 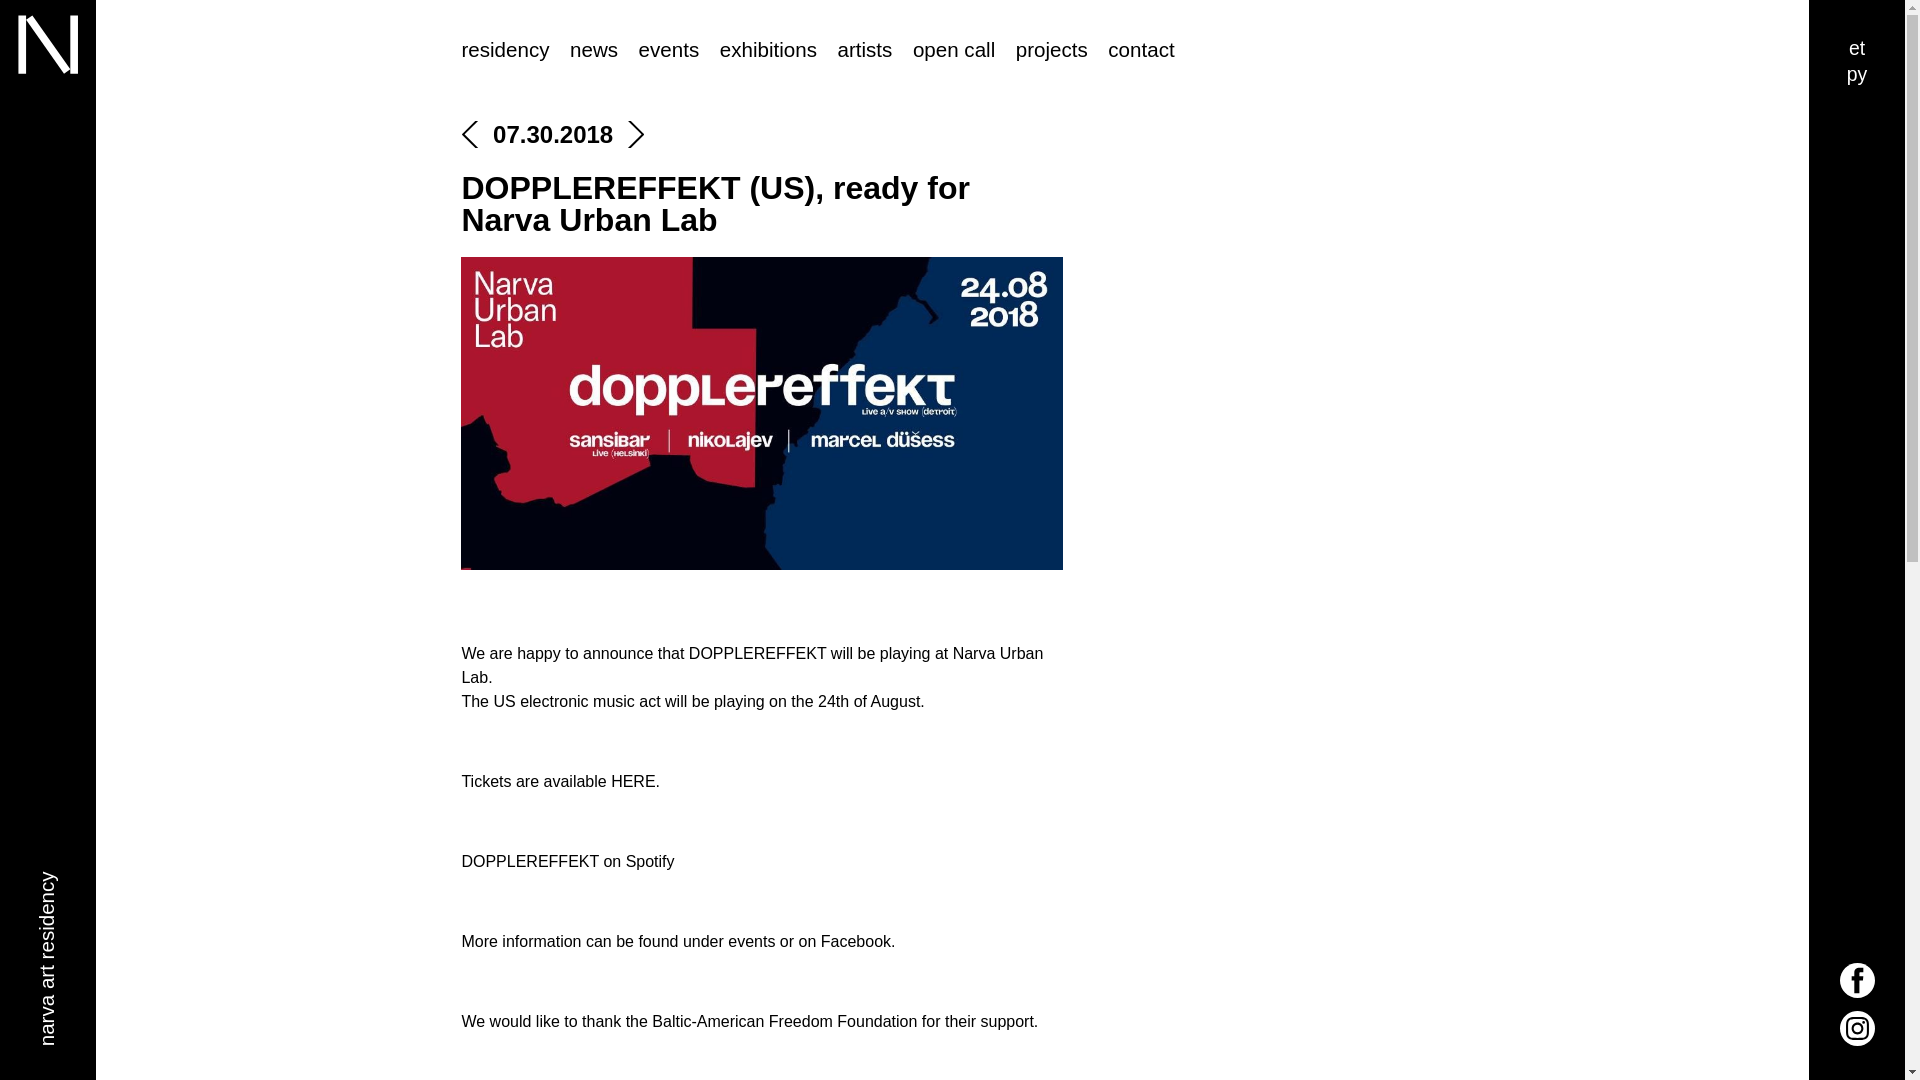 What do you see at coordinates (864, 50) in the screenshot?
I see `artists` at bounding box center [864, 50].